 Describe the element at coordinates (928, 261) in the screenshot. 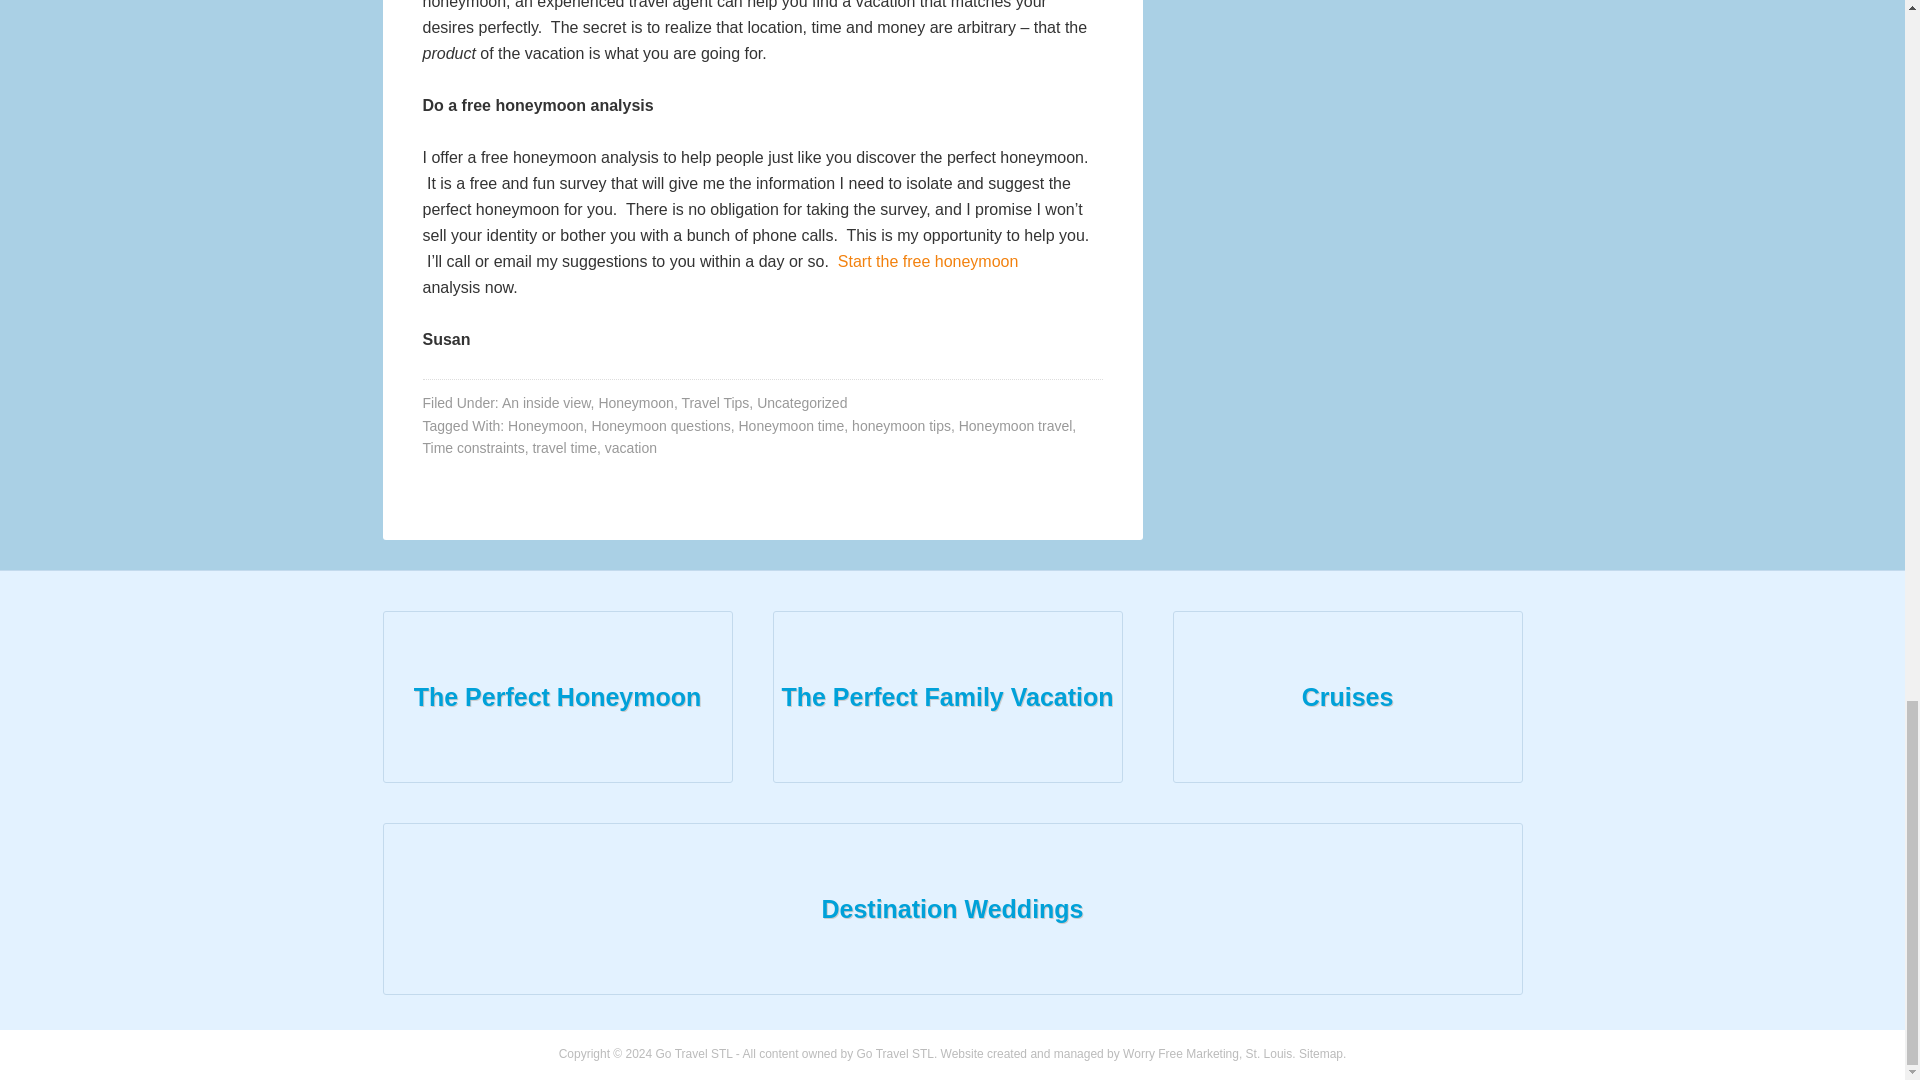

I see `Start the free honeymoon` at that location.